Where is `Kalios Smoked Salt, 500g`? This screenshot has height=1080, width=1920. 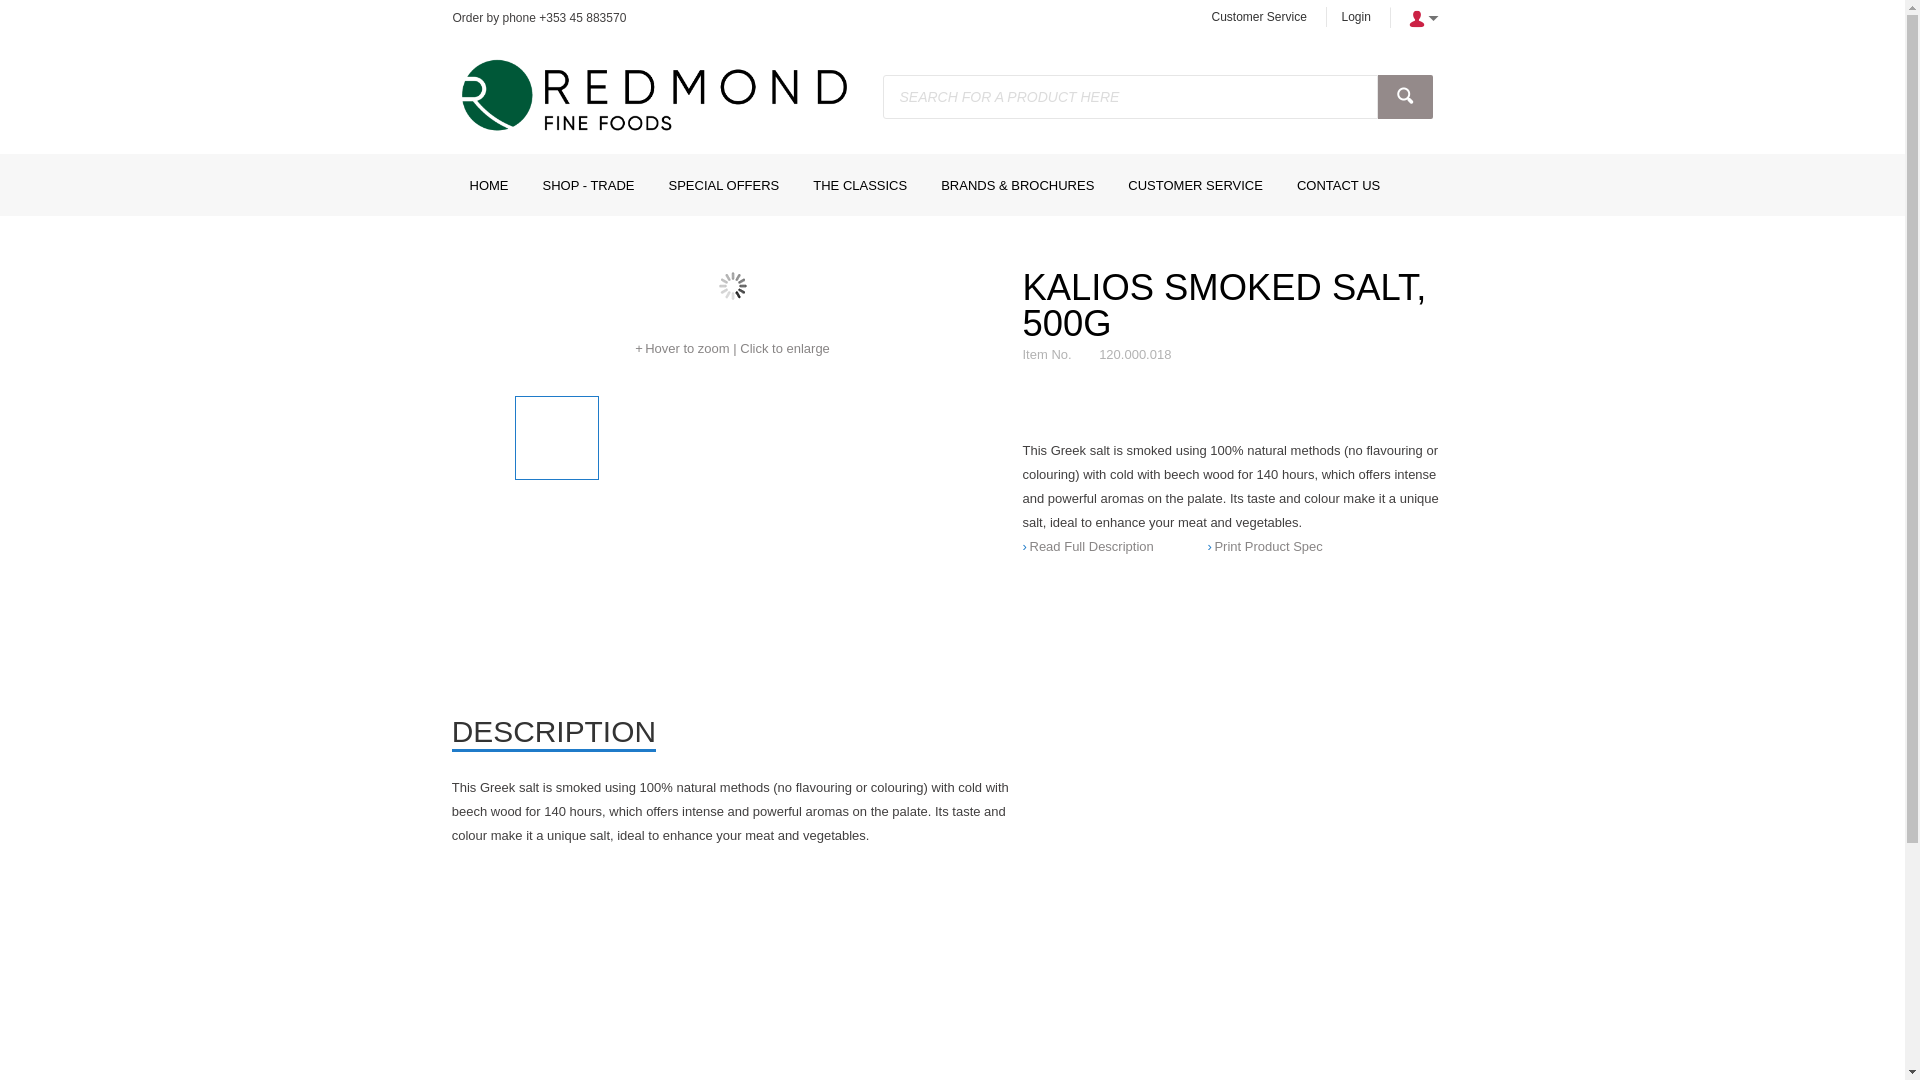
Kalios Smoked Salt, 500g is located at coordinates (732, 286).